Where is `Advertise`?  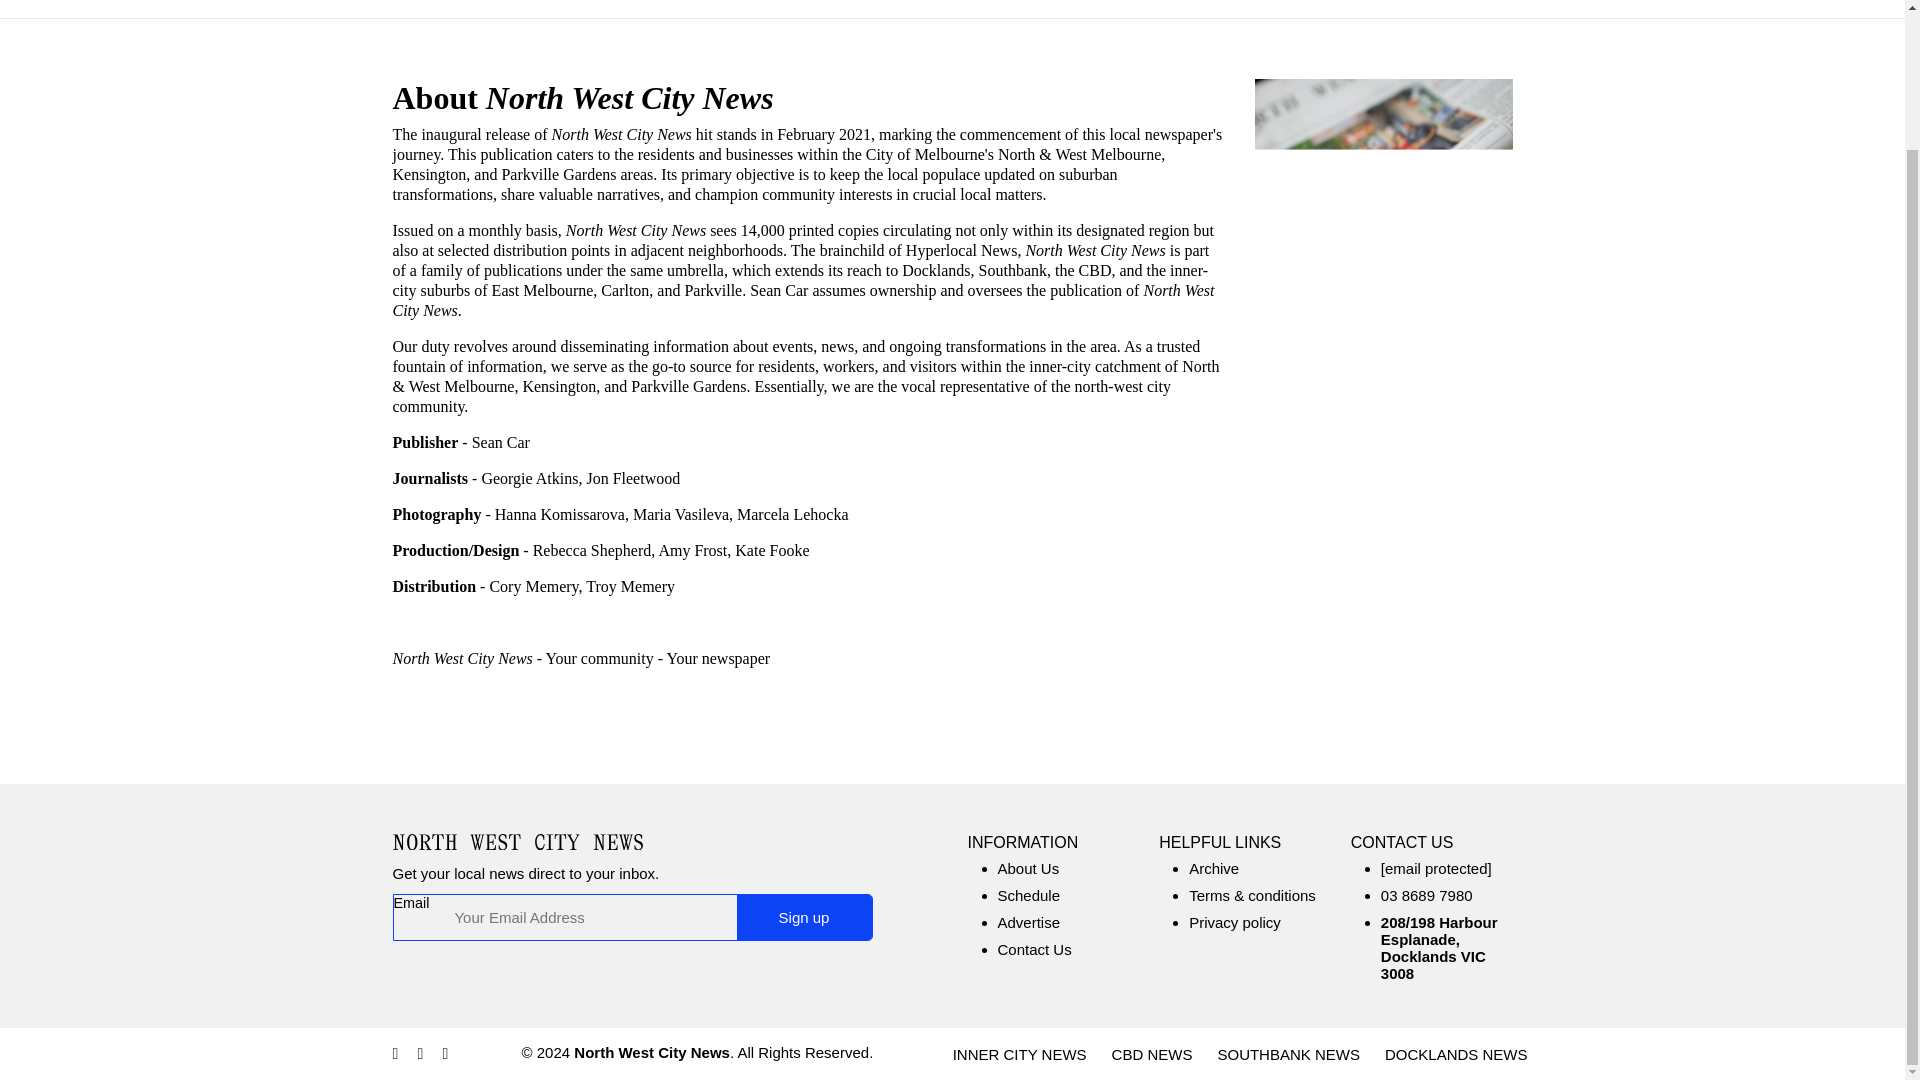 Advertise is located at coordinates (1030, 922).